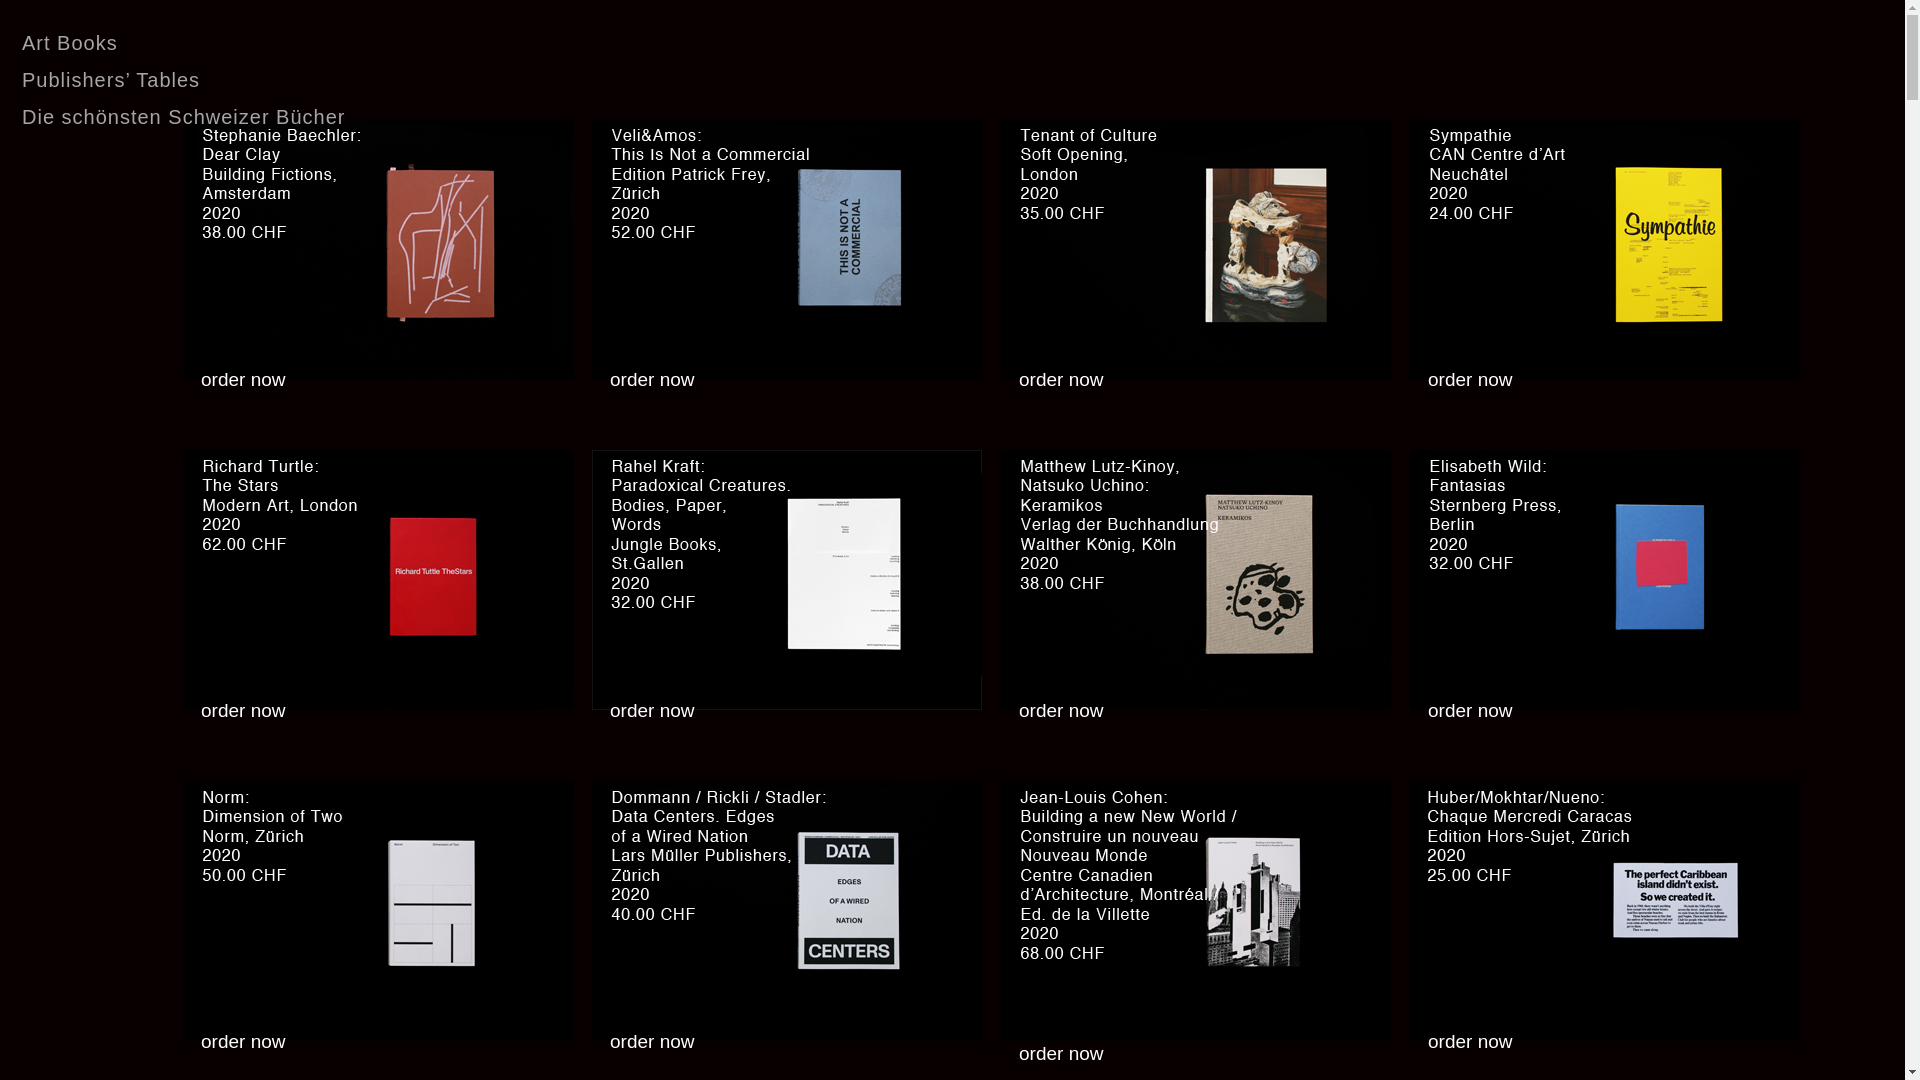  I want to click on order now, so click(652, 380).